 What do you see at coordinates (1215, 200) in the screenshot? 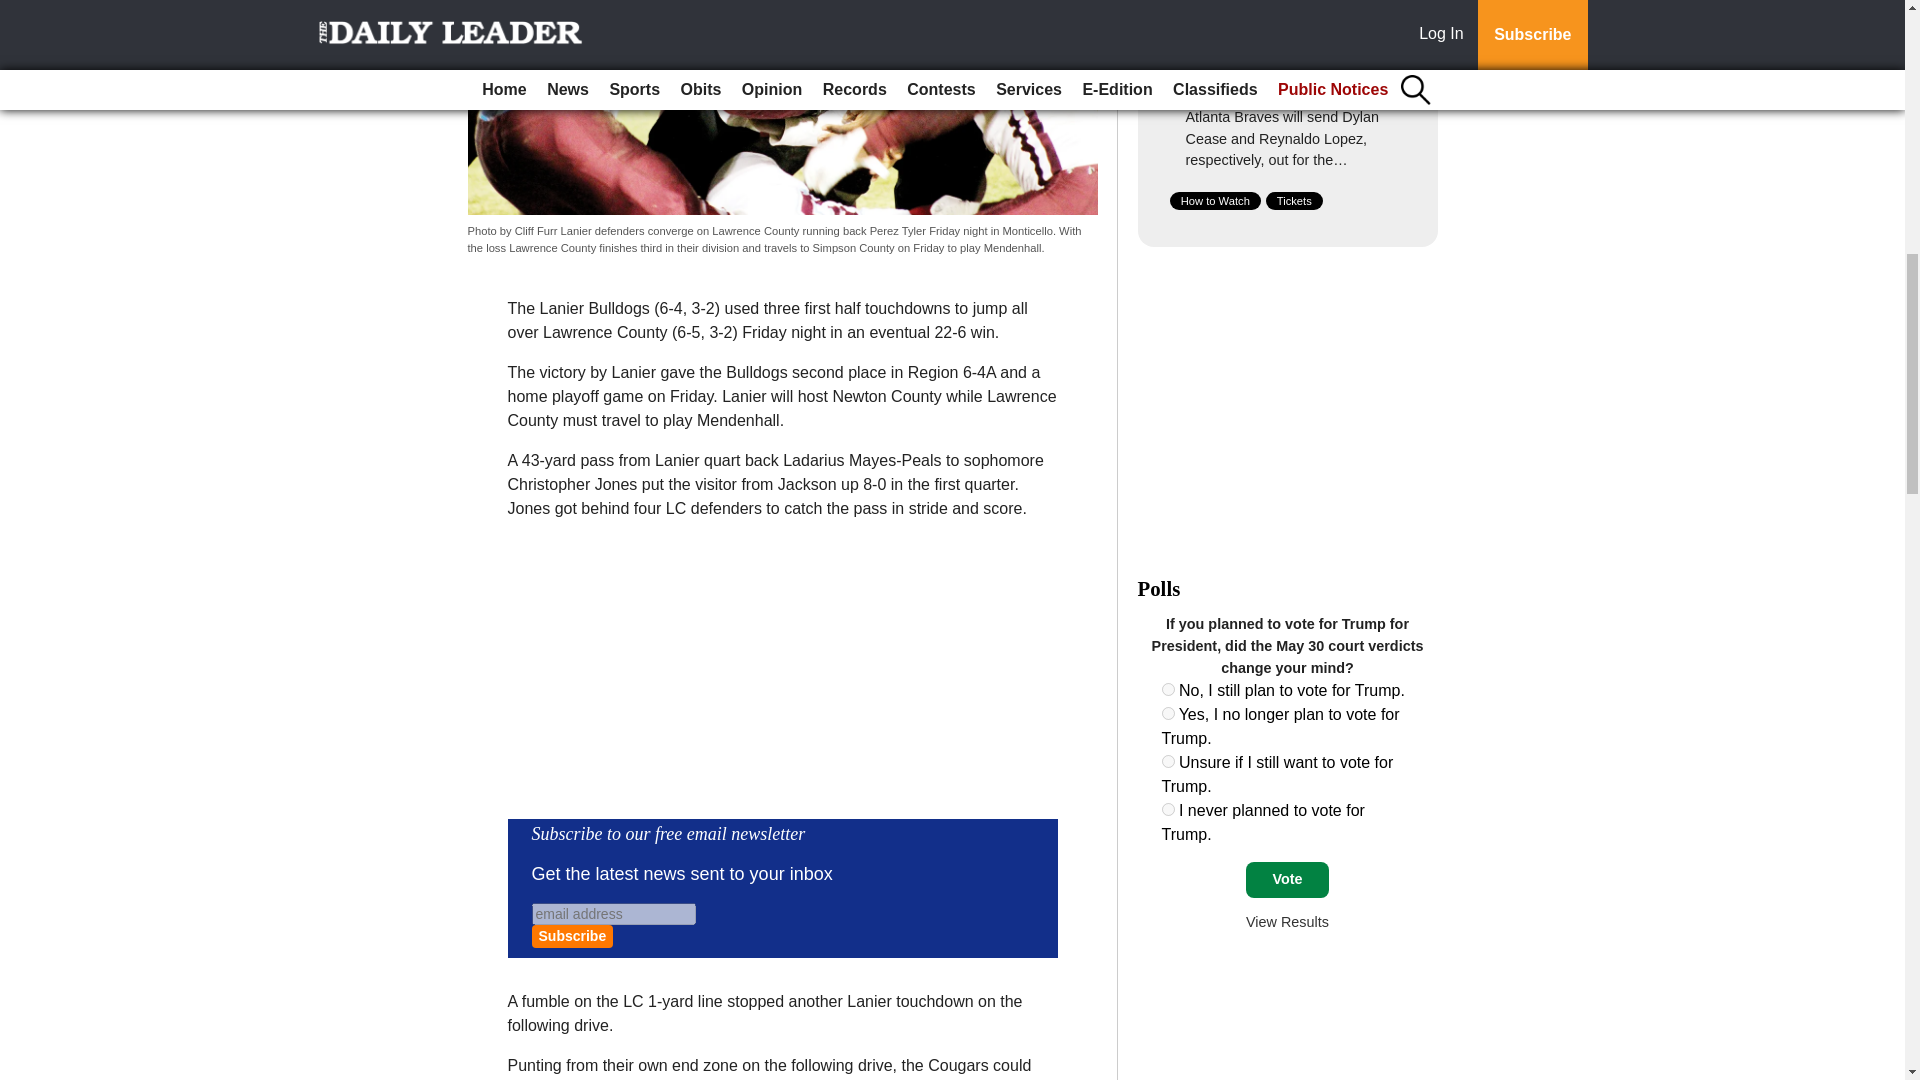
I see `How to Watch` at bounding box center [1215, 200].